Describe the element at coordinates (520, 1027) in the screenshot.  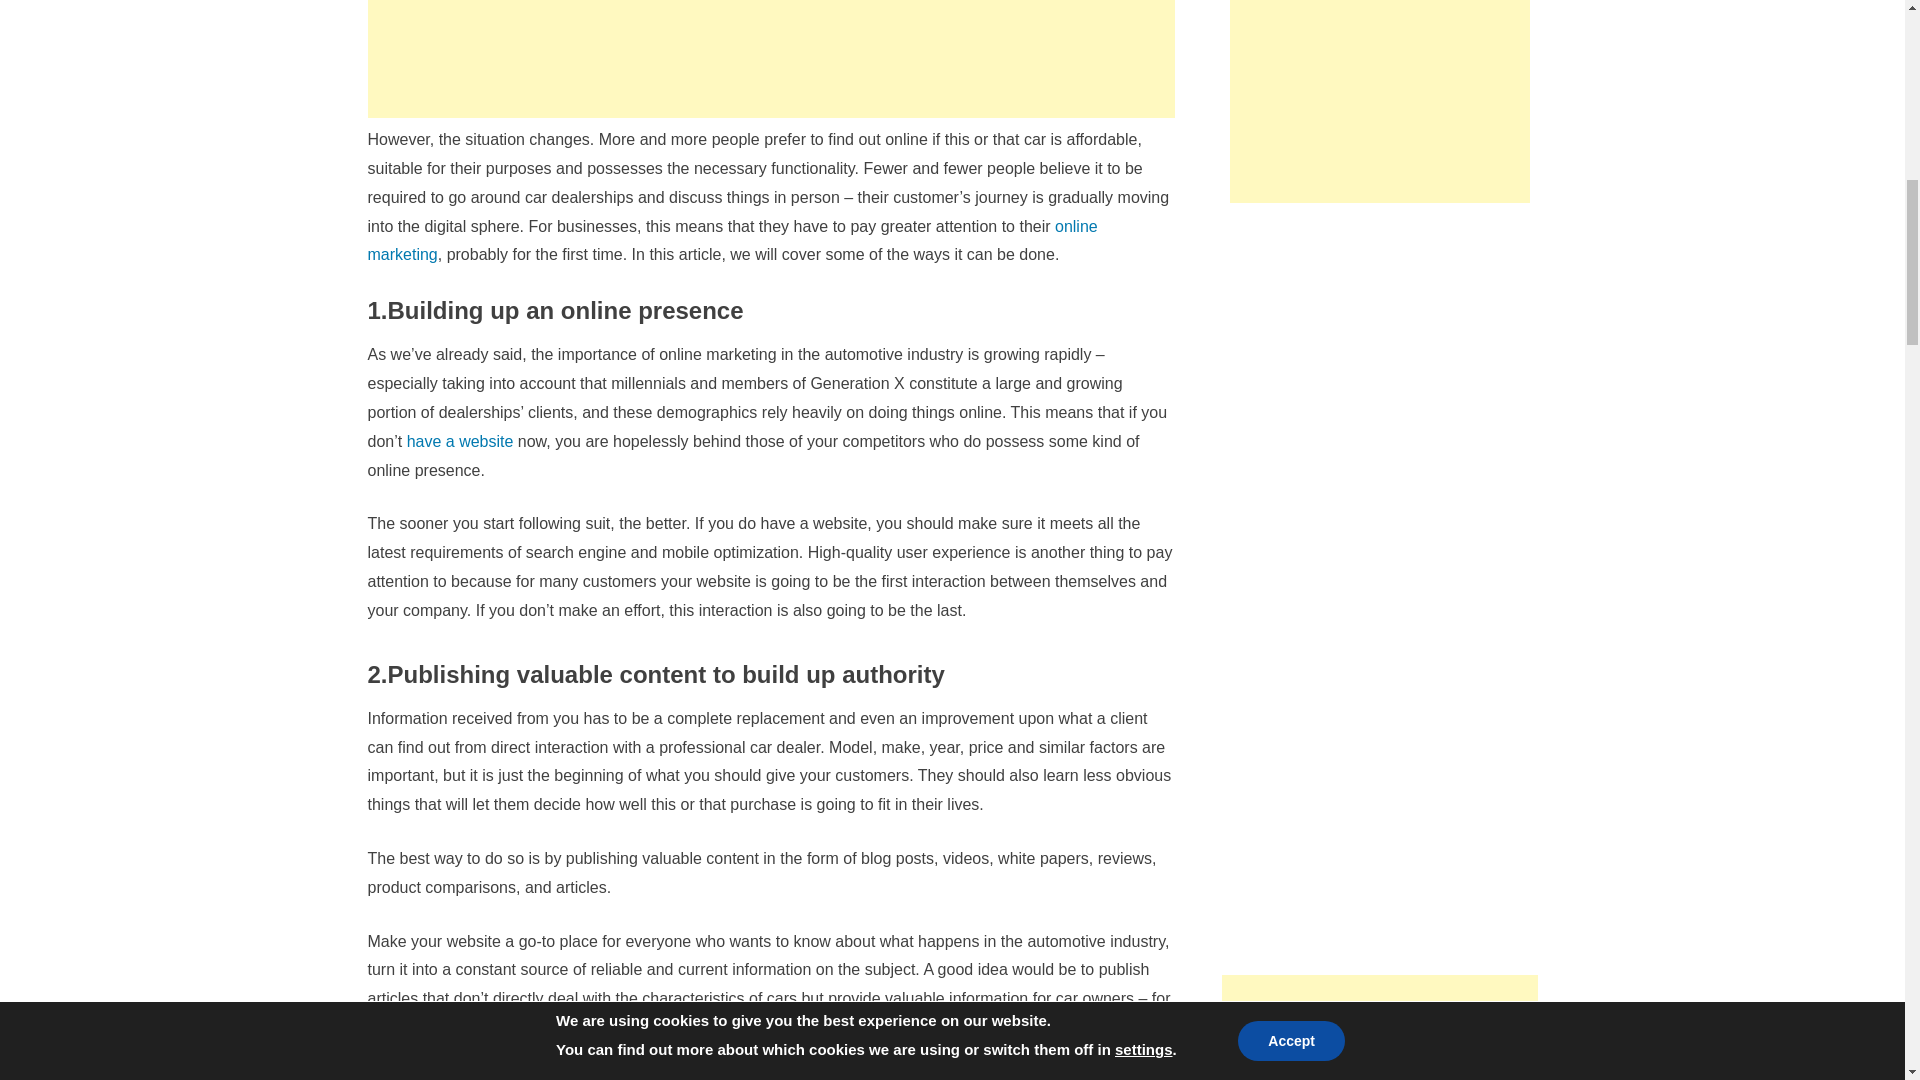
I see `replace a` at that location.